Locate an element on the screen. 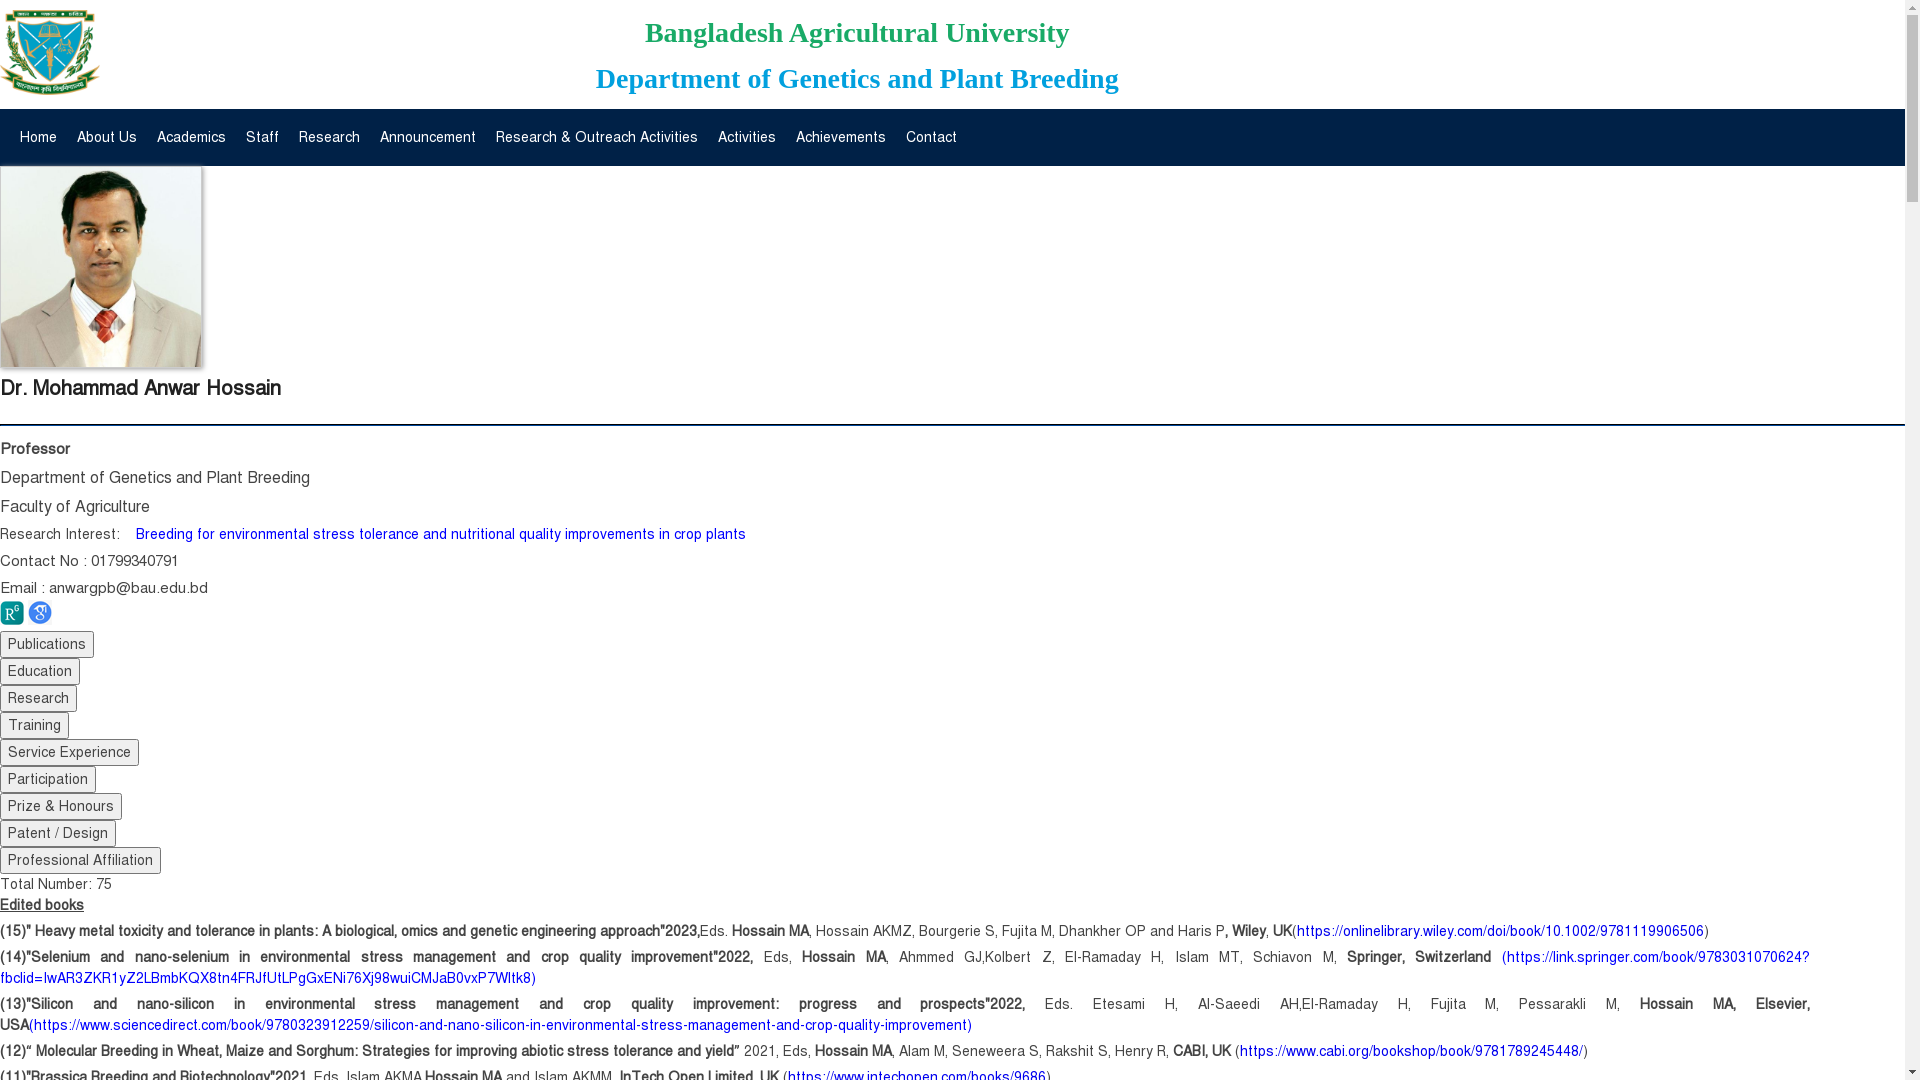  Service Experience is located at coordinates (70, 752).